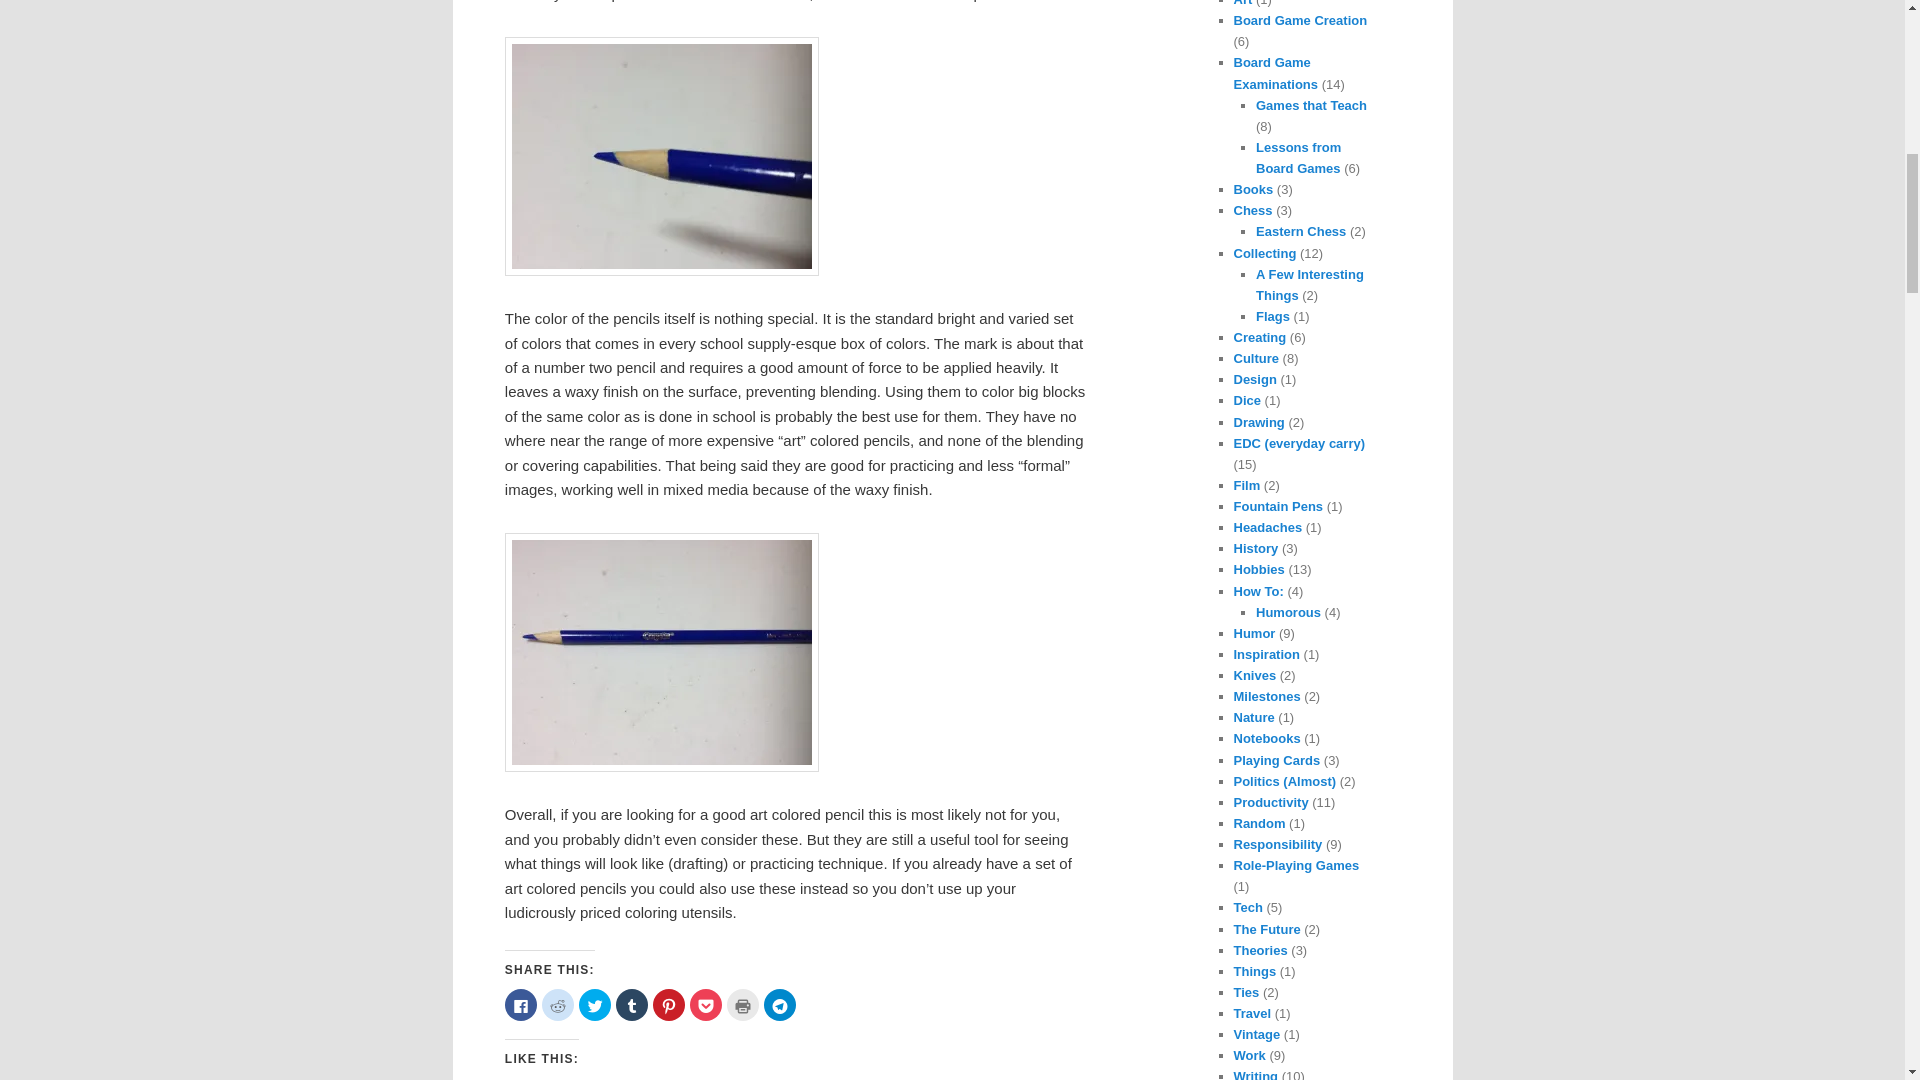 Image resolution: width=1920 pixels, height=1080 pixels. I want to click on Click to share on Twitter, so click(594, 1004).